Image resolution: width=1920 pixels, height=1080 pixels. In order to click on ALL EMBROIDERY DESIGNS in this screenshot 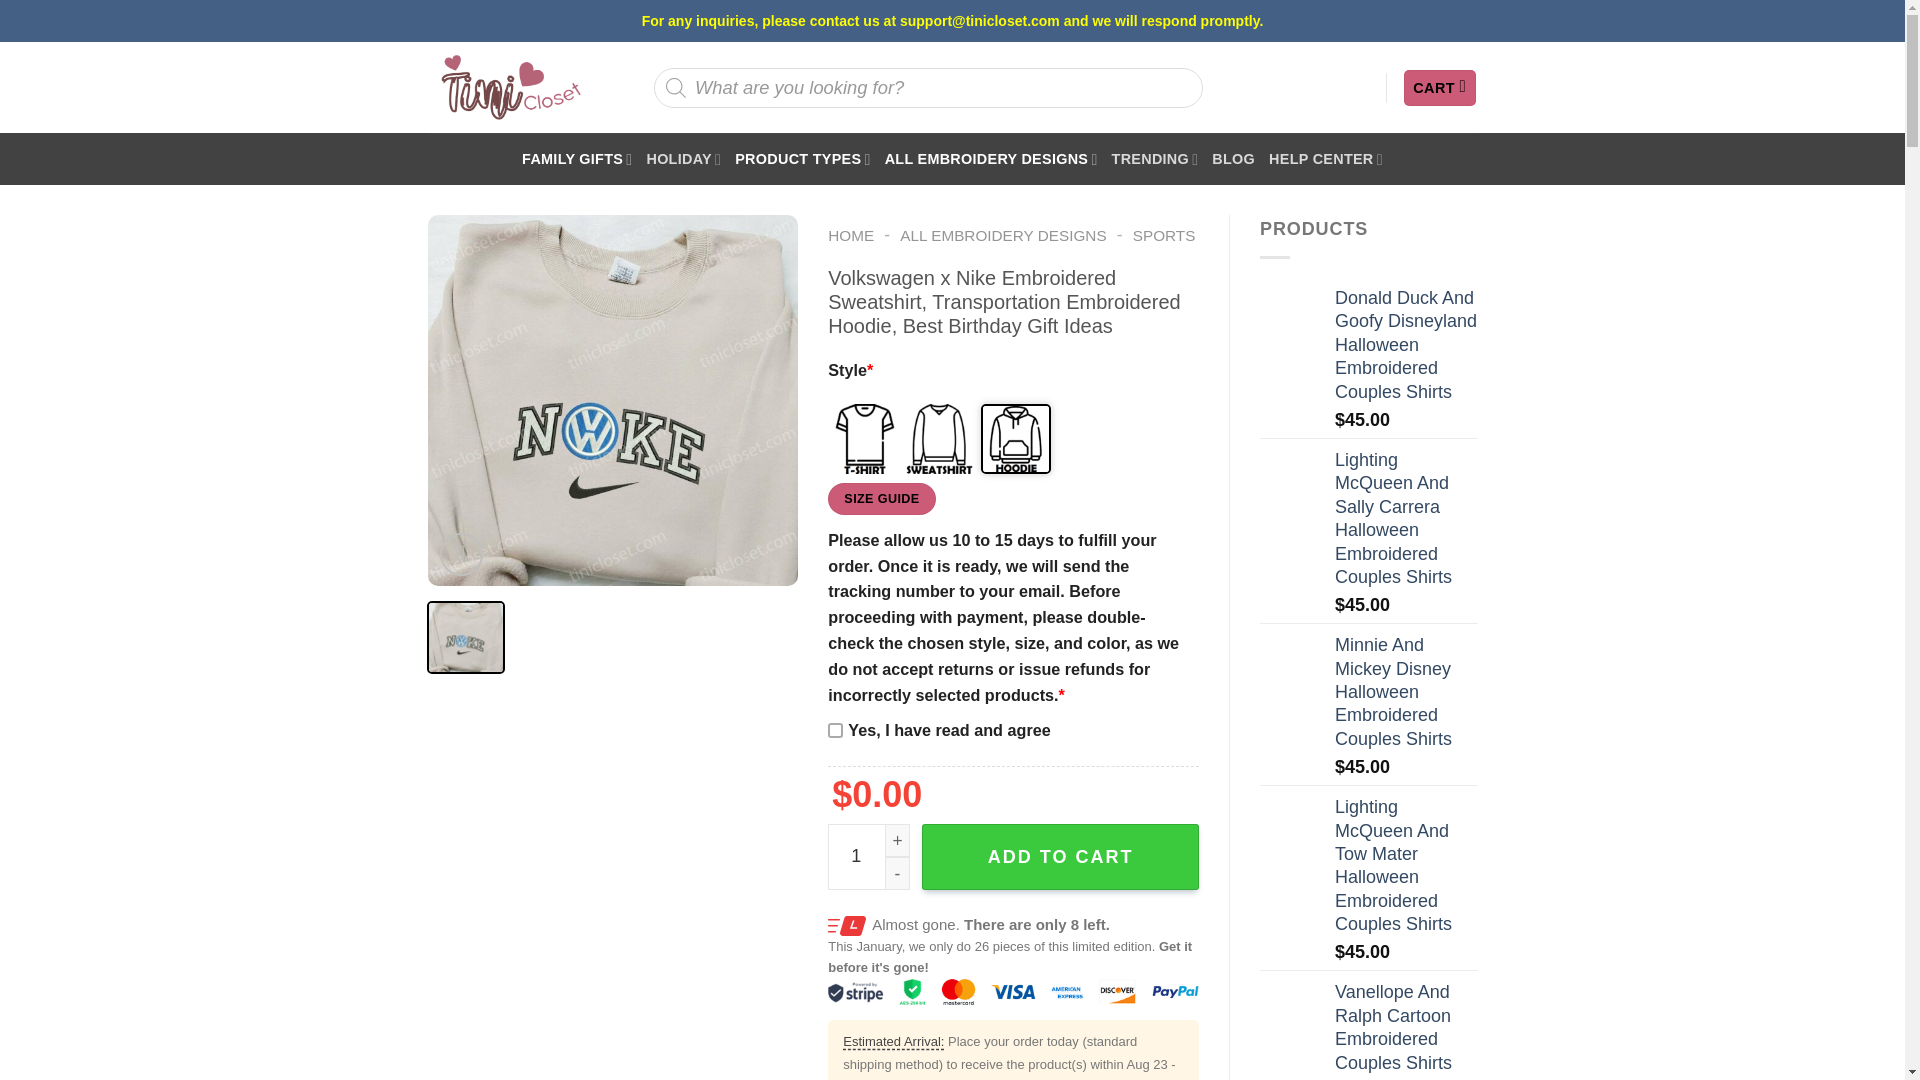, I will do `click(992, 158)`.